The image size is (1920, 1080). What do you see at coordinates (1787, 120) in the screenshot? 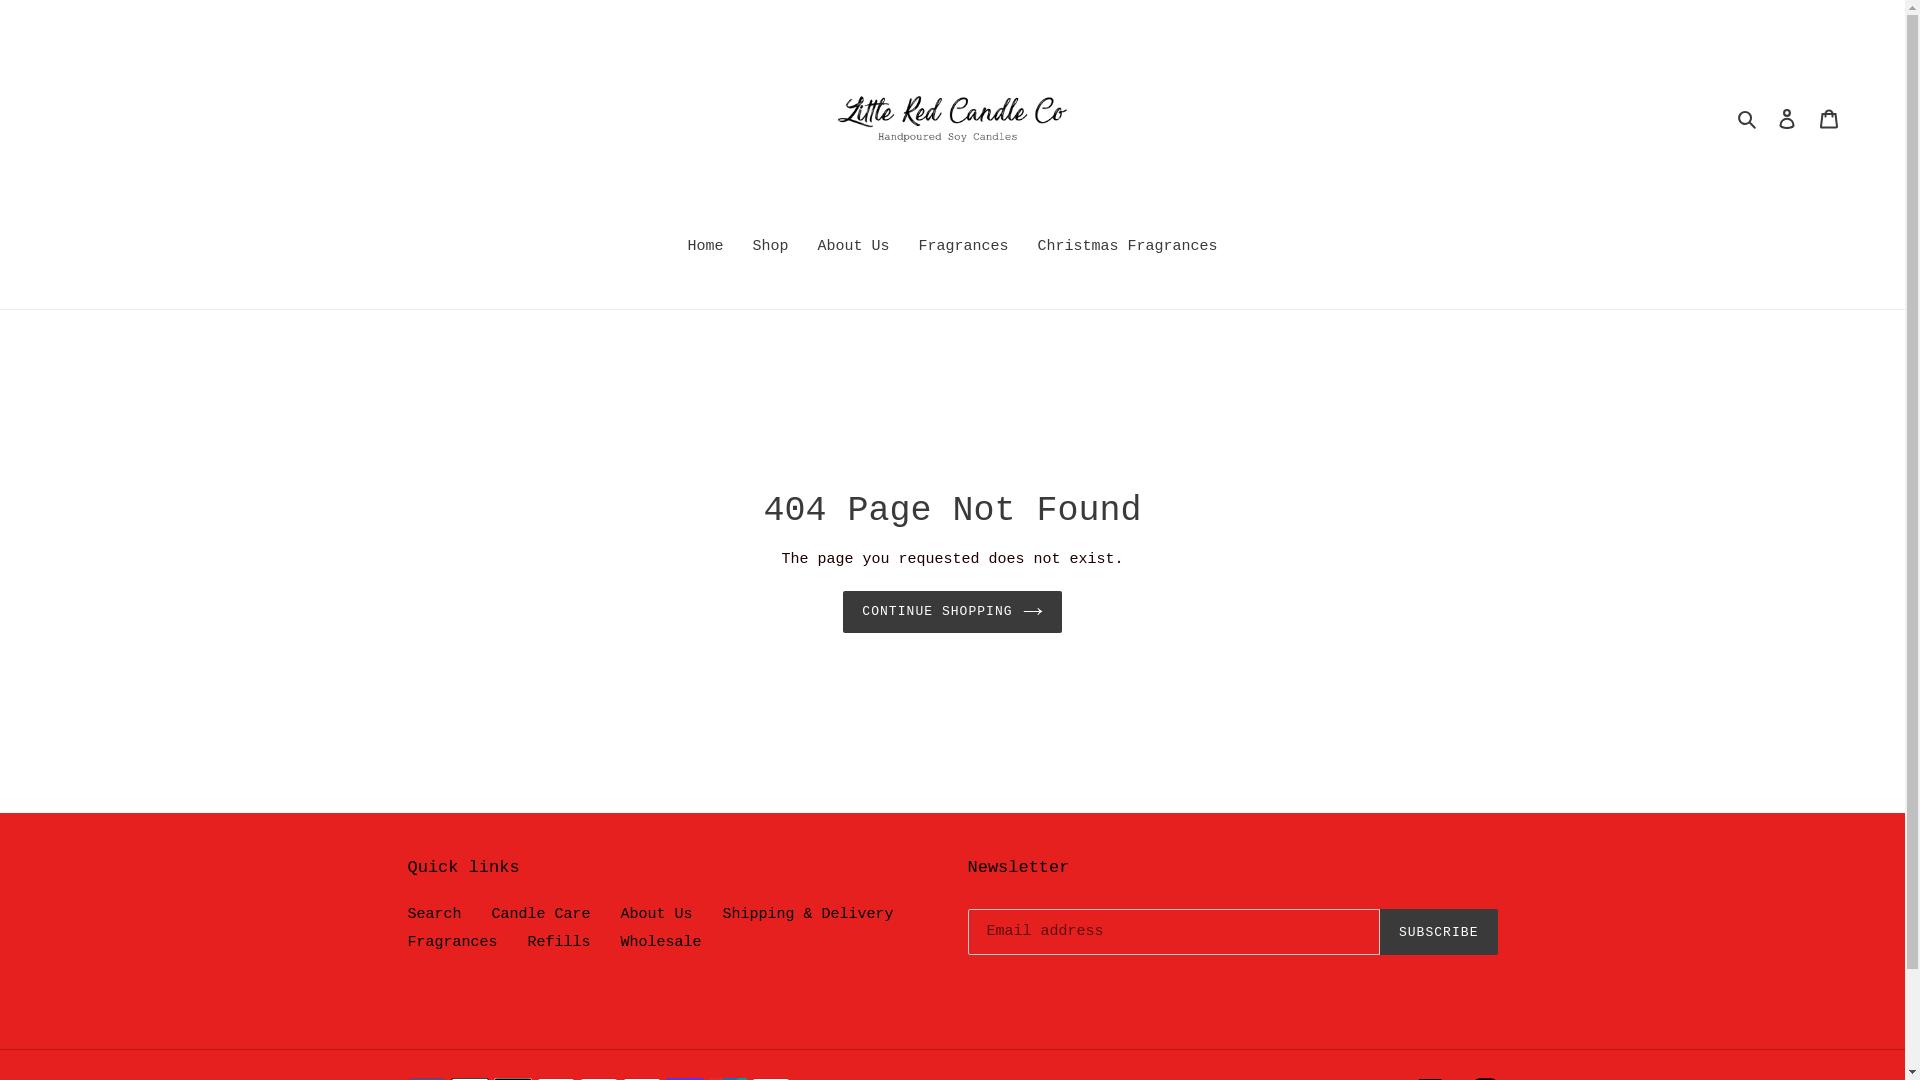
I see `Log in` at bounding box center [1787, 120].